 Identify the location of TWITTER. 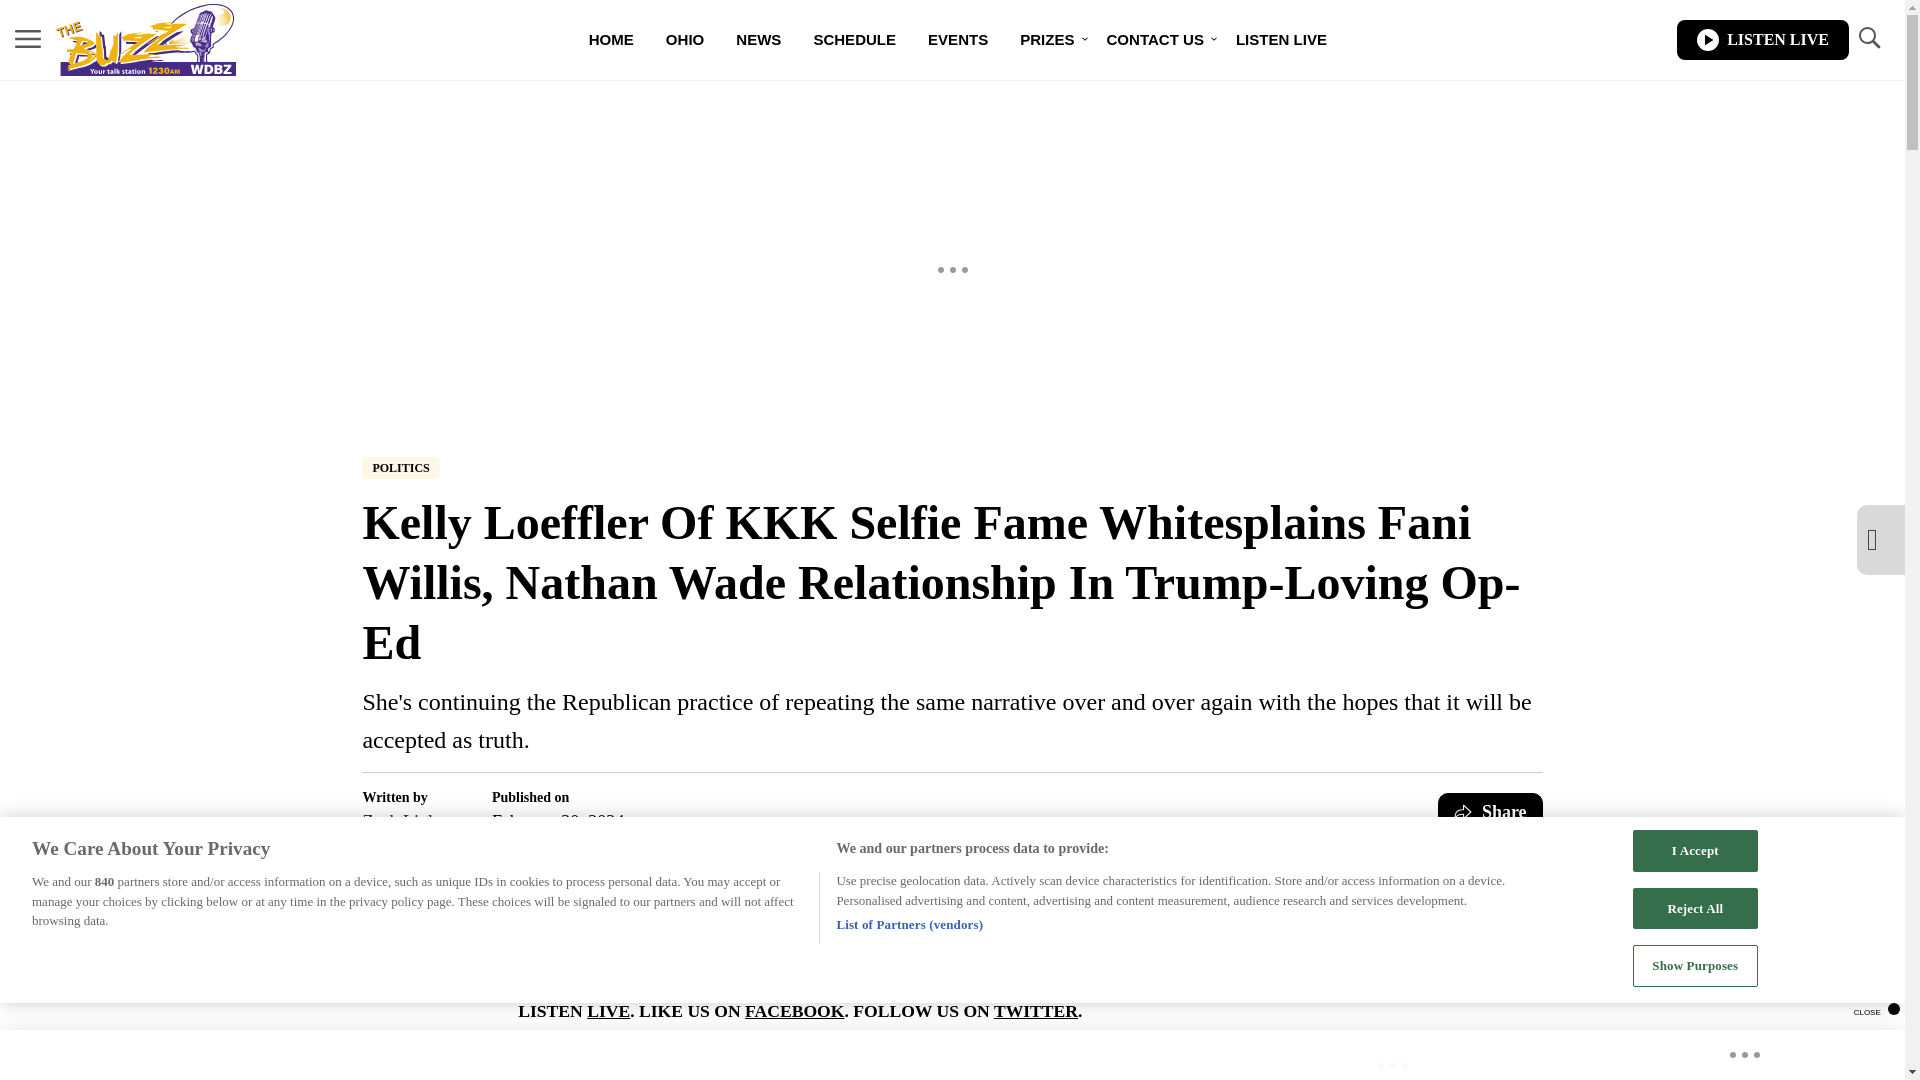
(1036, 1010).